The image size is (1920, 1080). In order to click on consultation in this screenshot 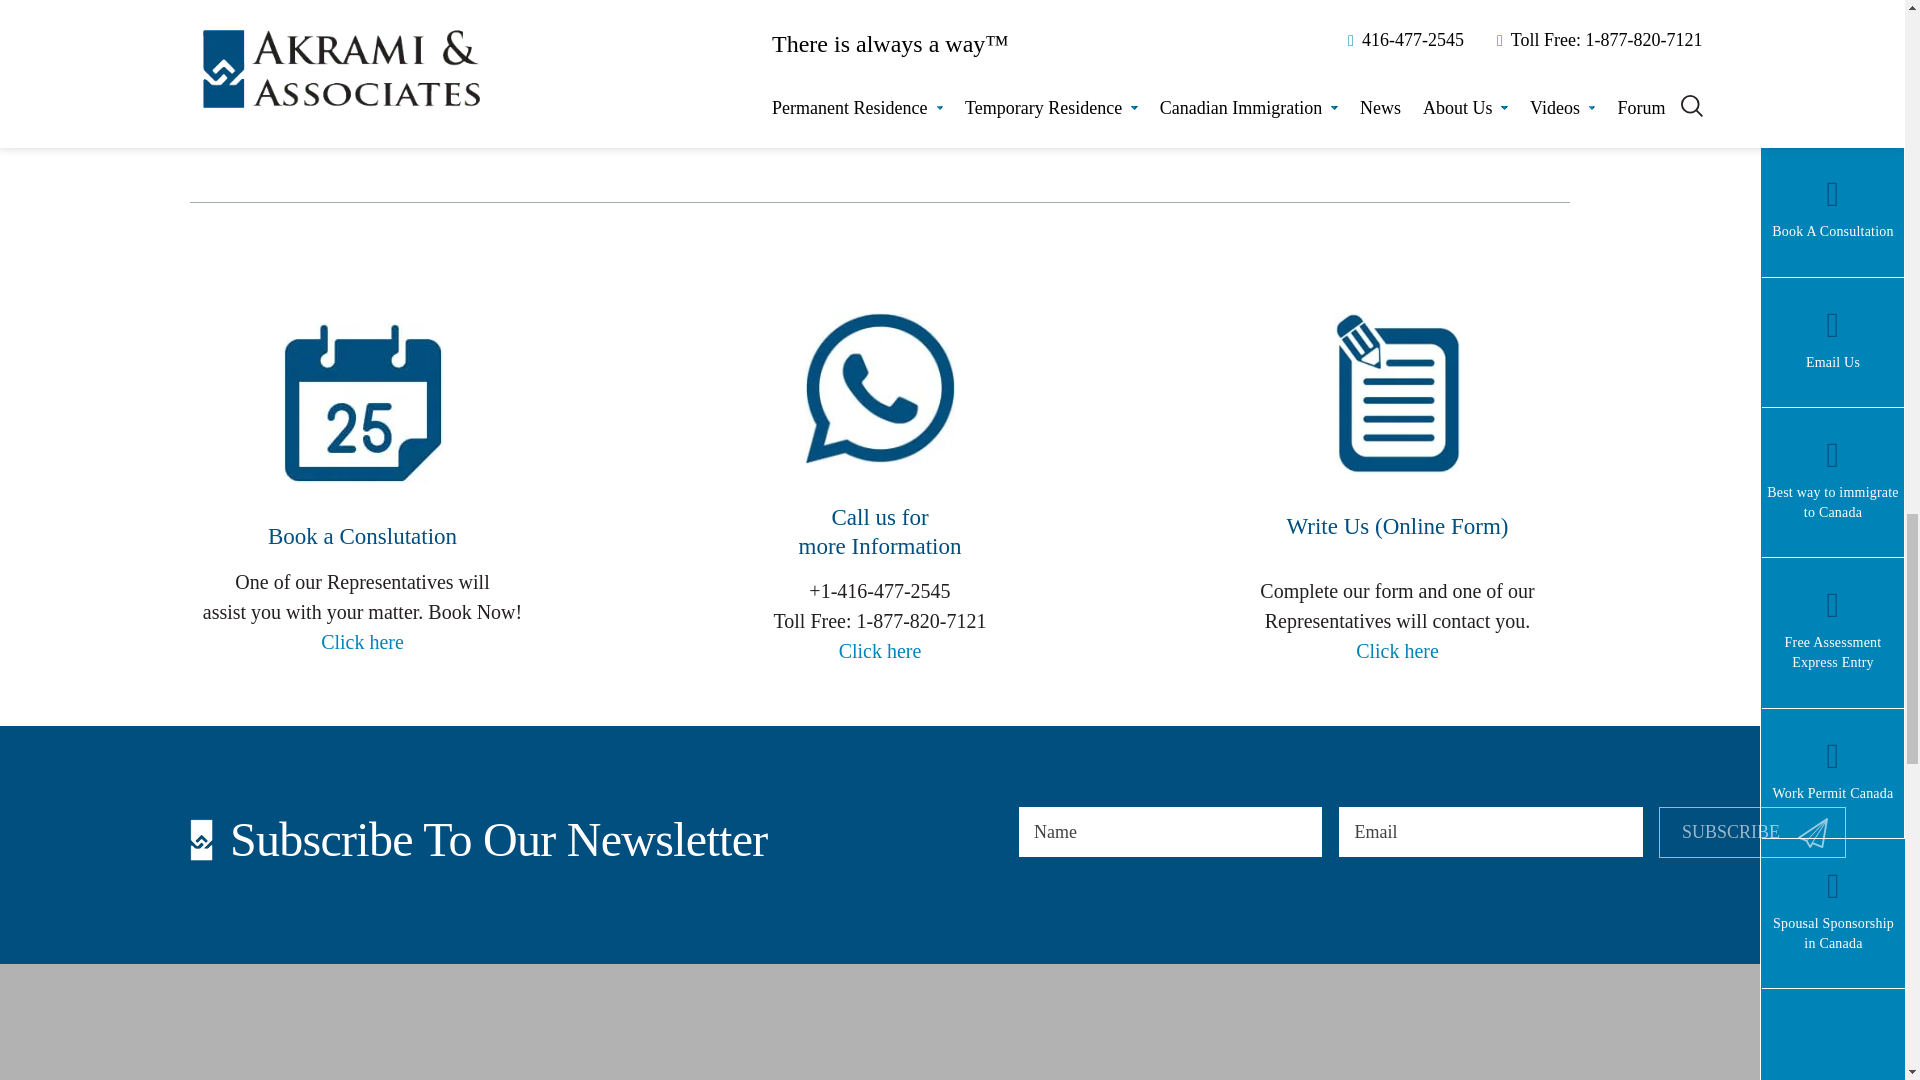, I will do `click(362, 402)`.